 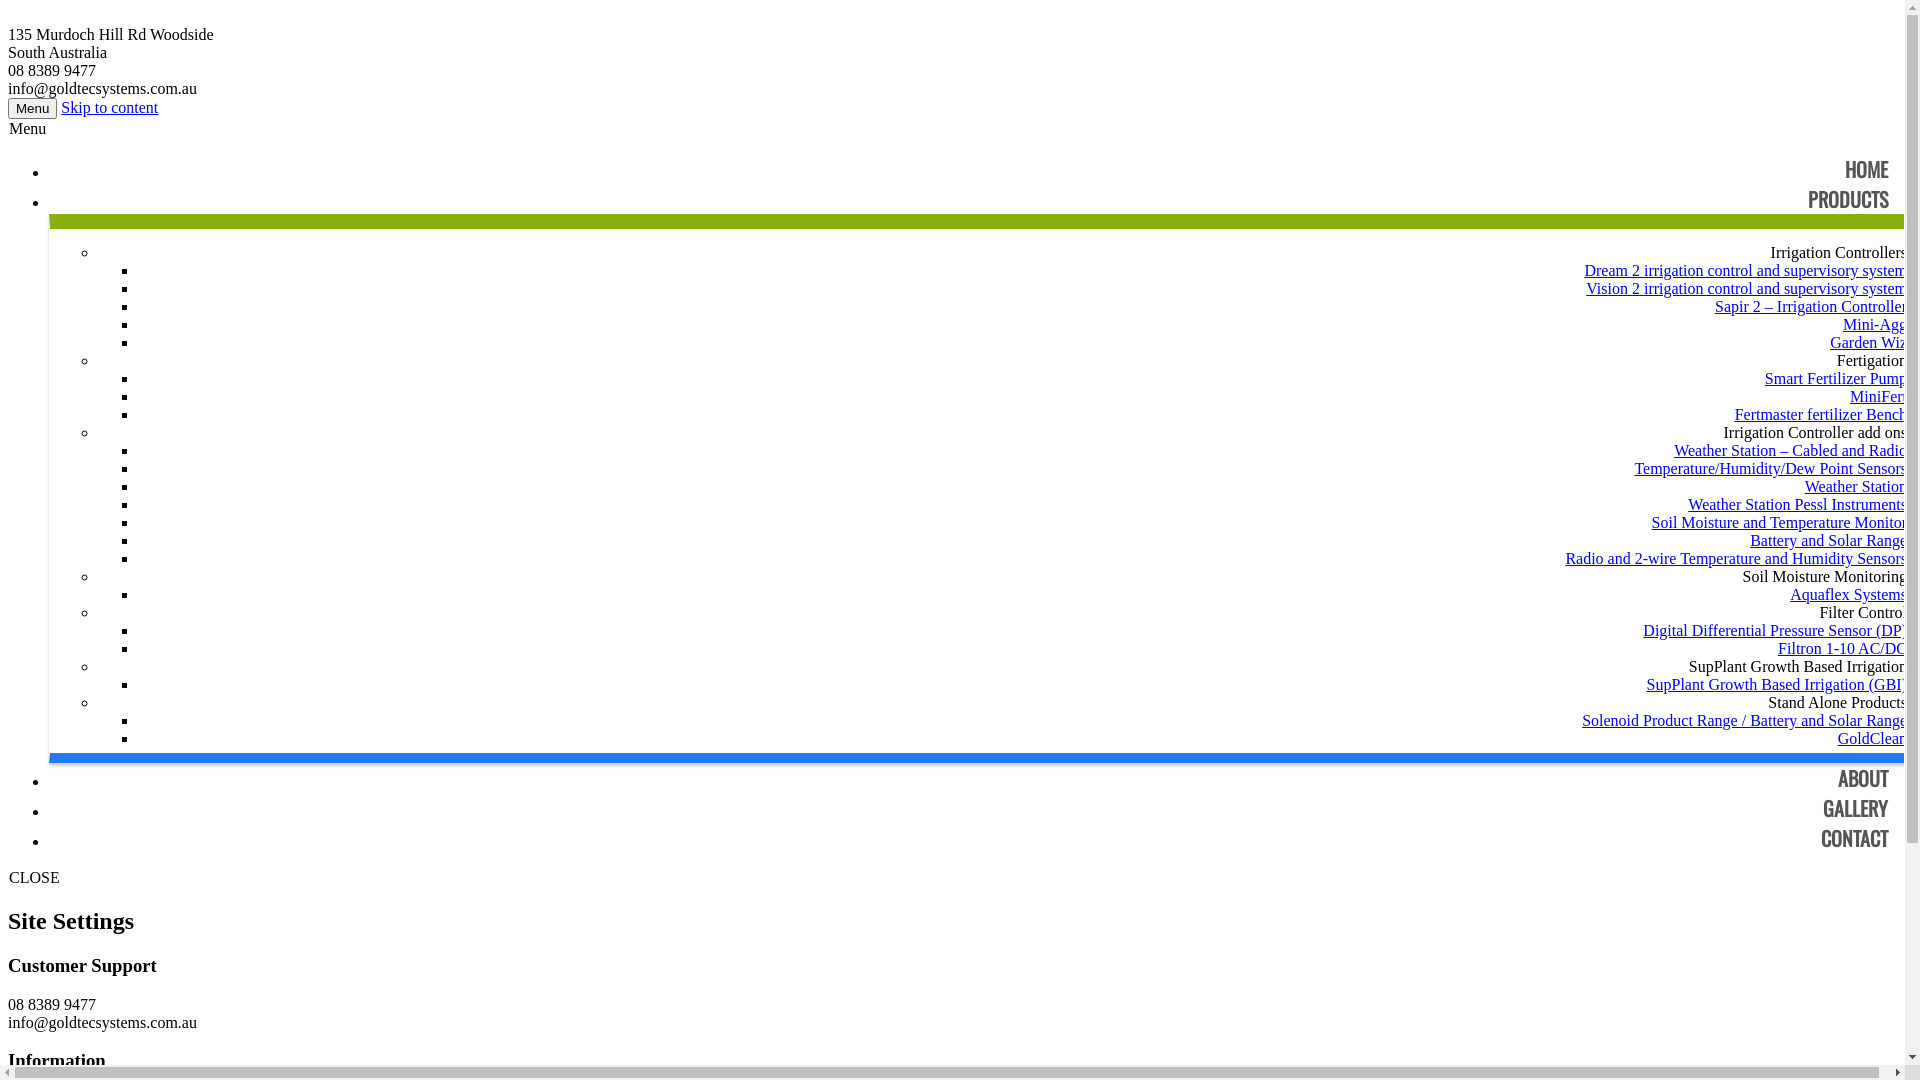 I want to click on Smart Fertilizer Pump, so click(x=1836, y=378).